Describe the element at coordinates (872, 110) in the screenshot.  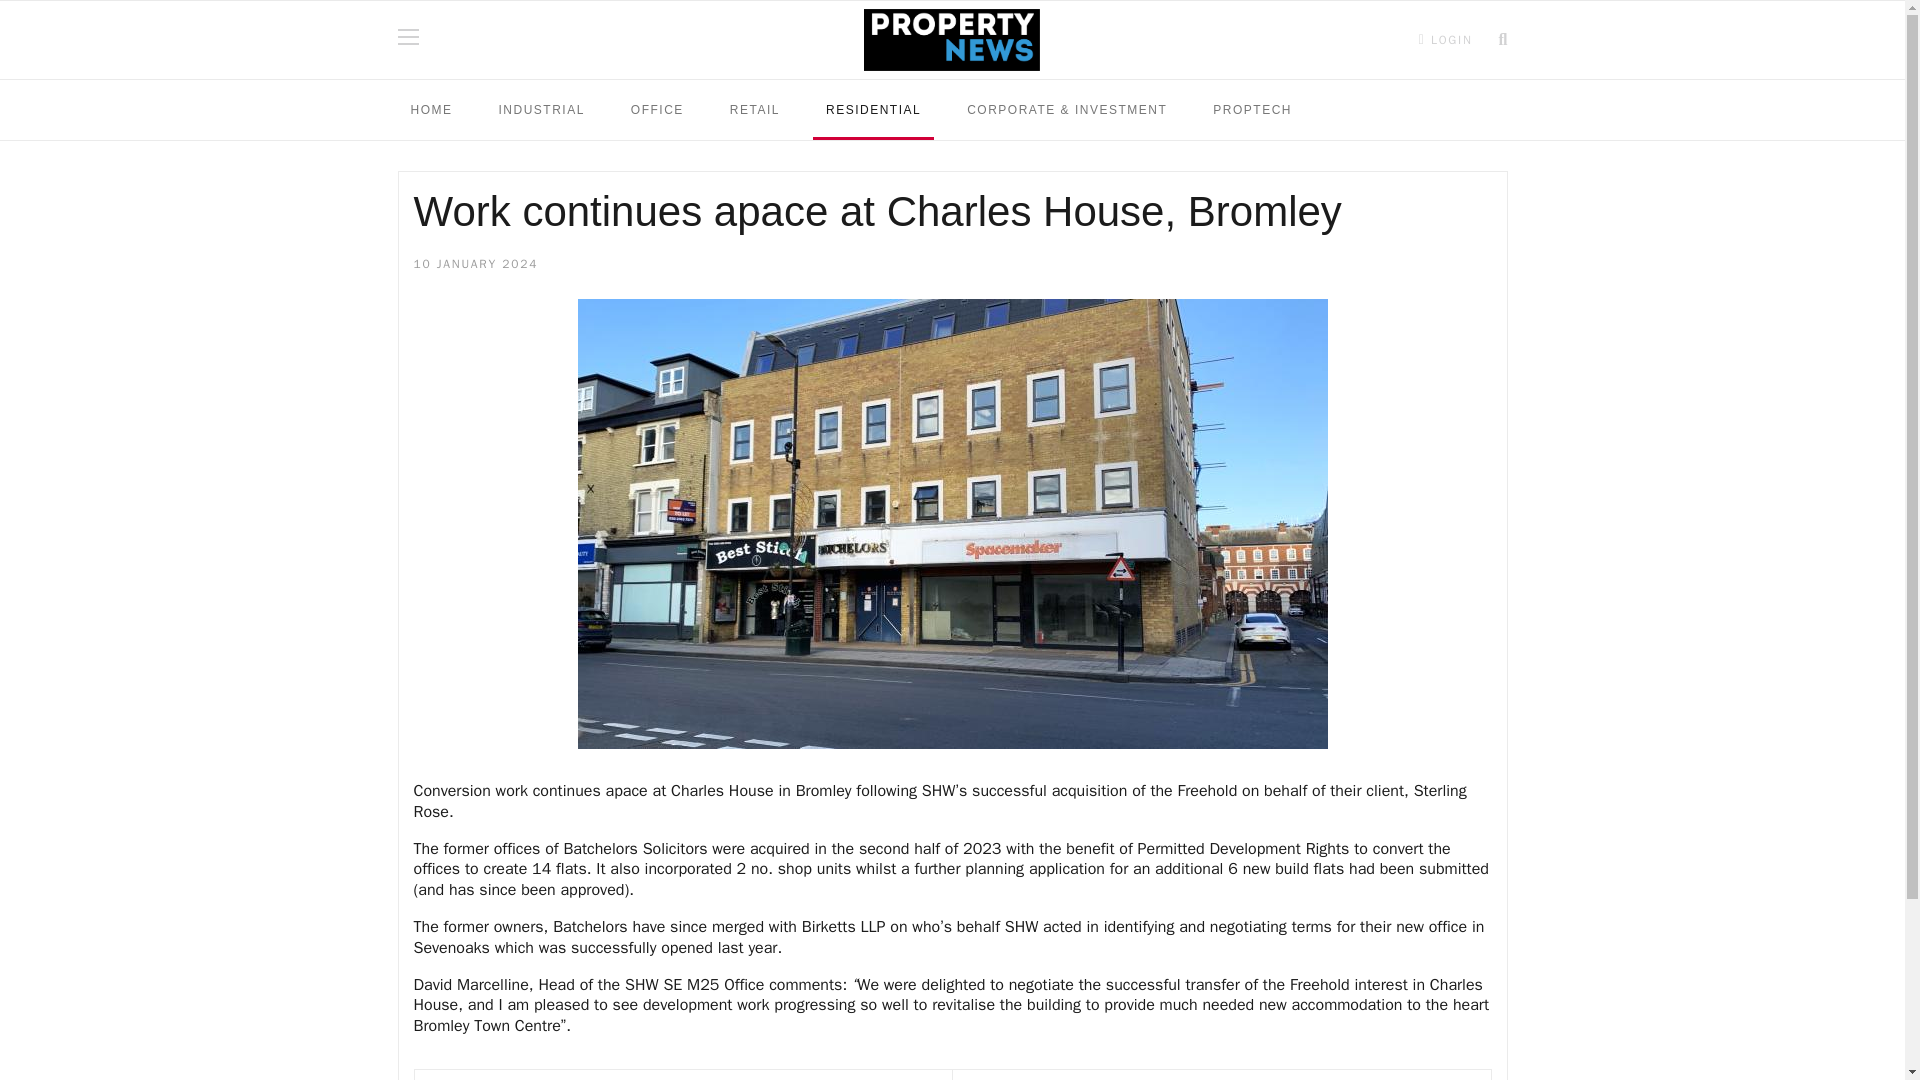
I see `RESIDENTIAL` at that location.